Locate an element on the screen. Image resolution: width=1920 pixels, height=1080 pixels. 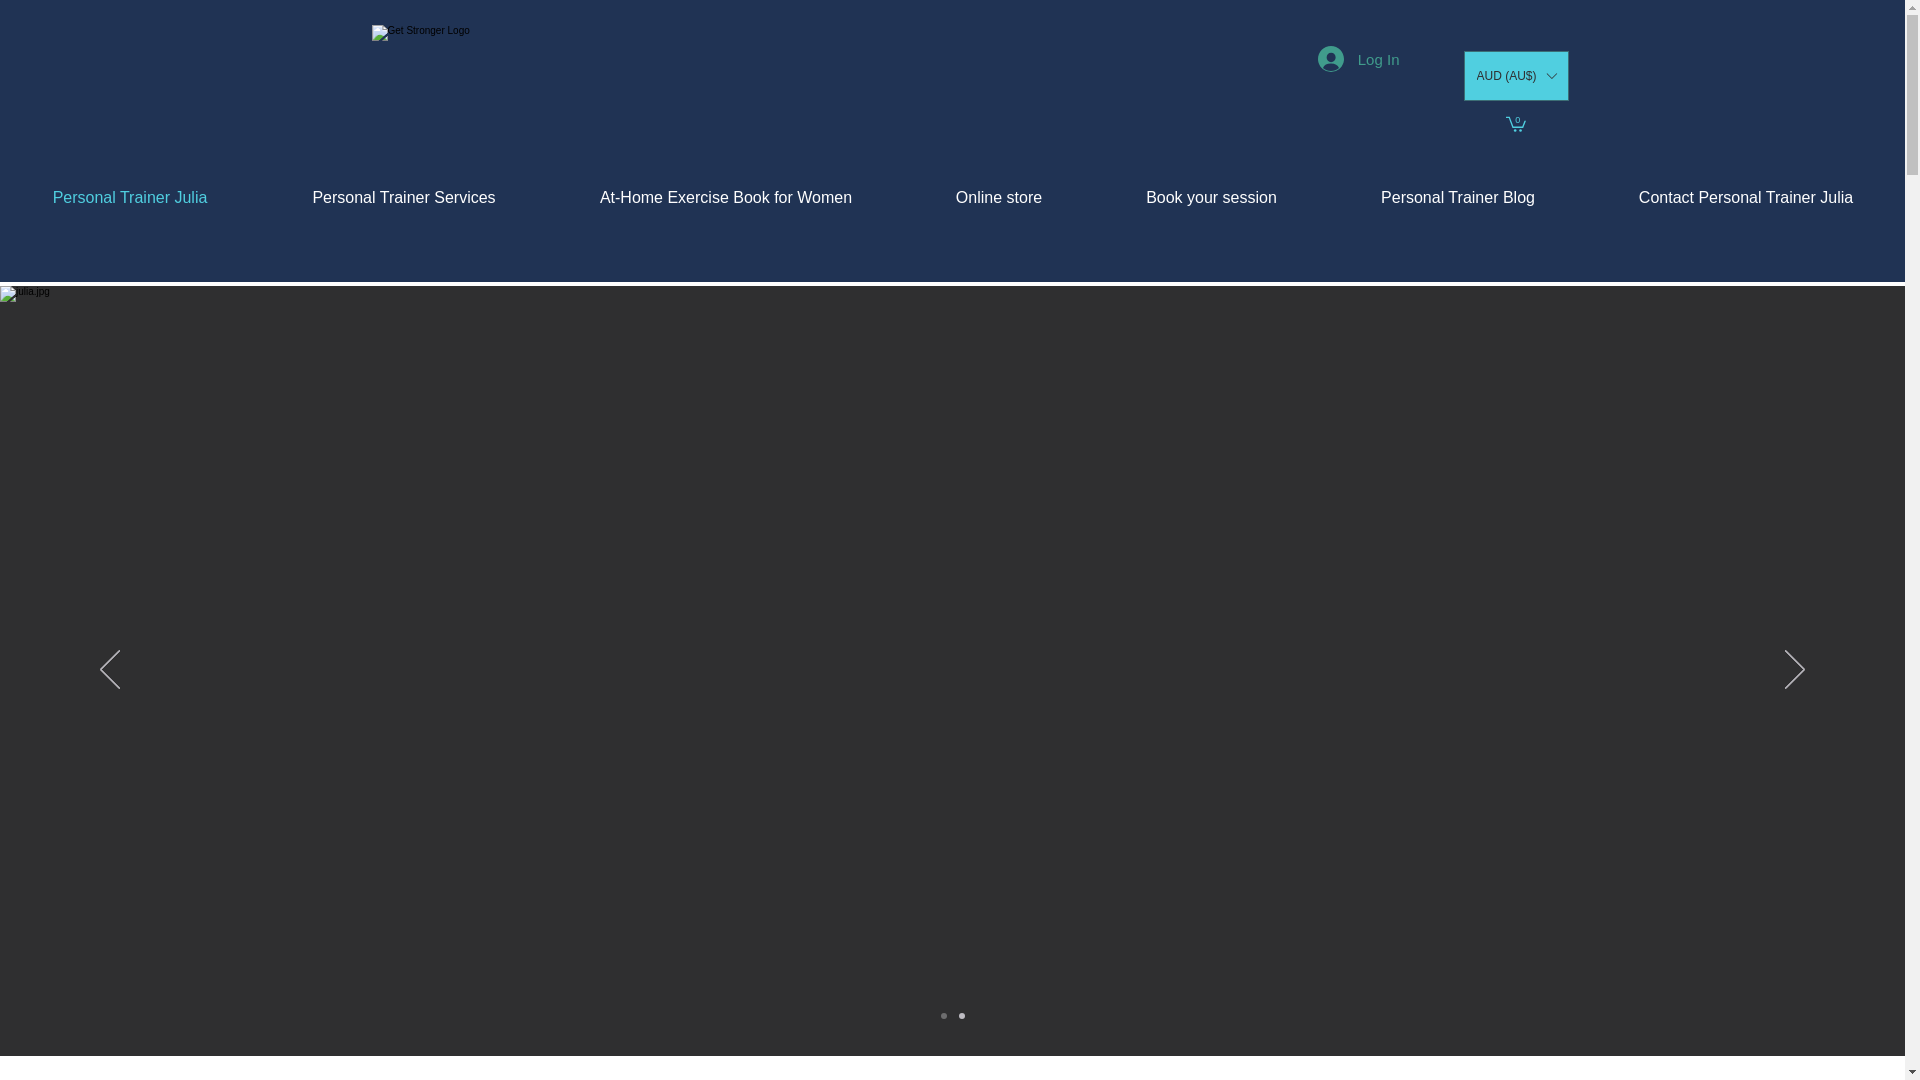
Book your session is located at coordinates (1212, 198).